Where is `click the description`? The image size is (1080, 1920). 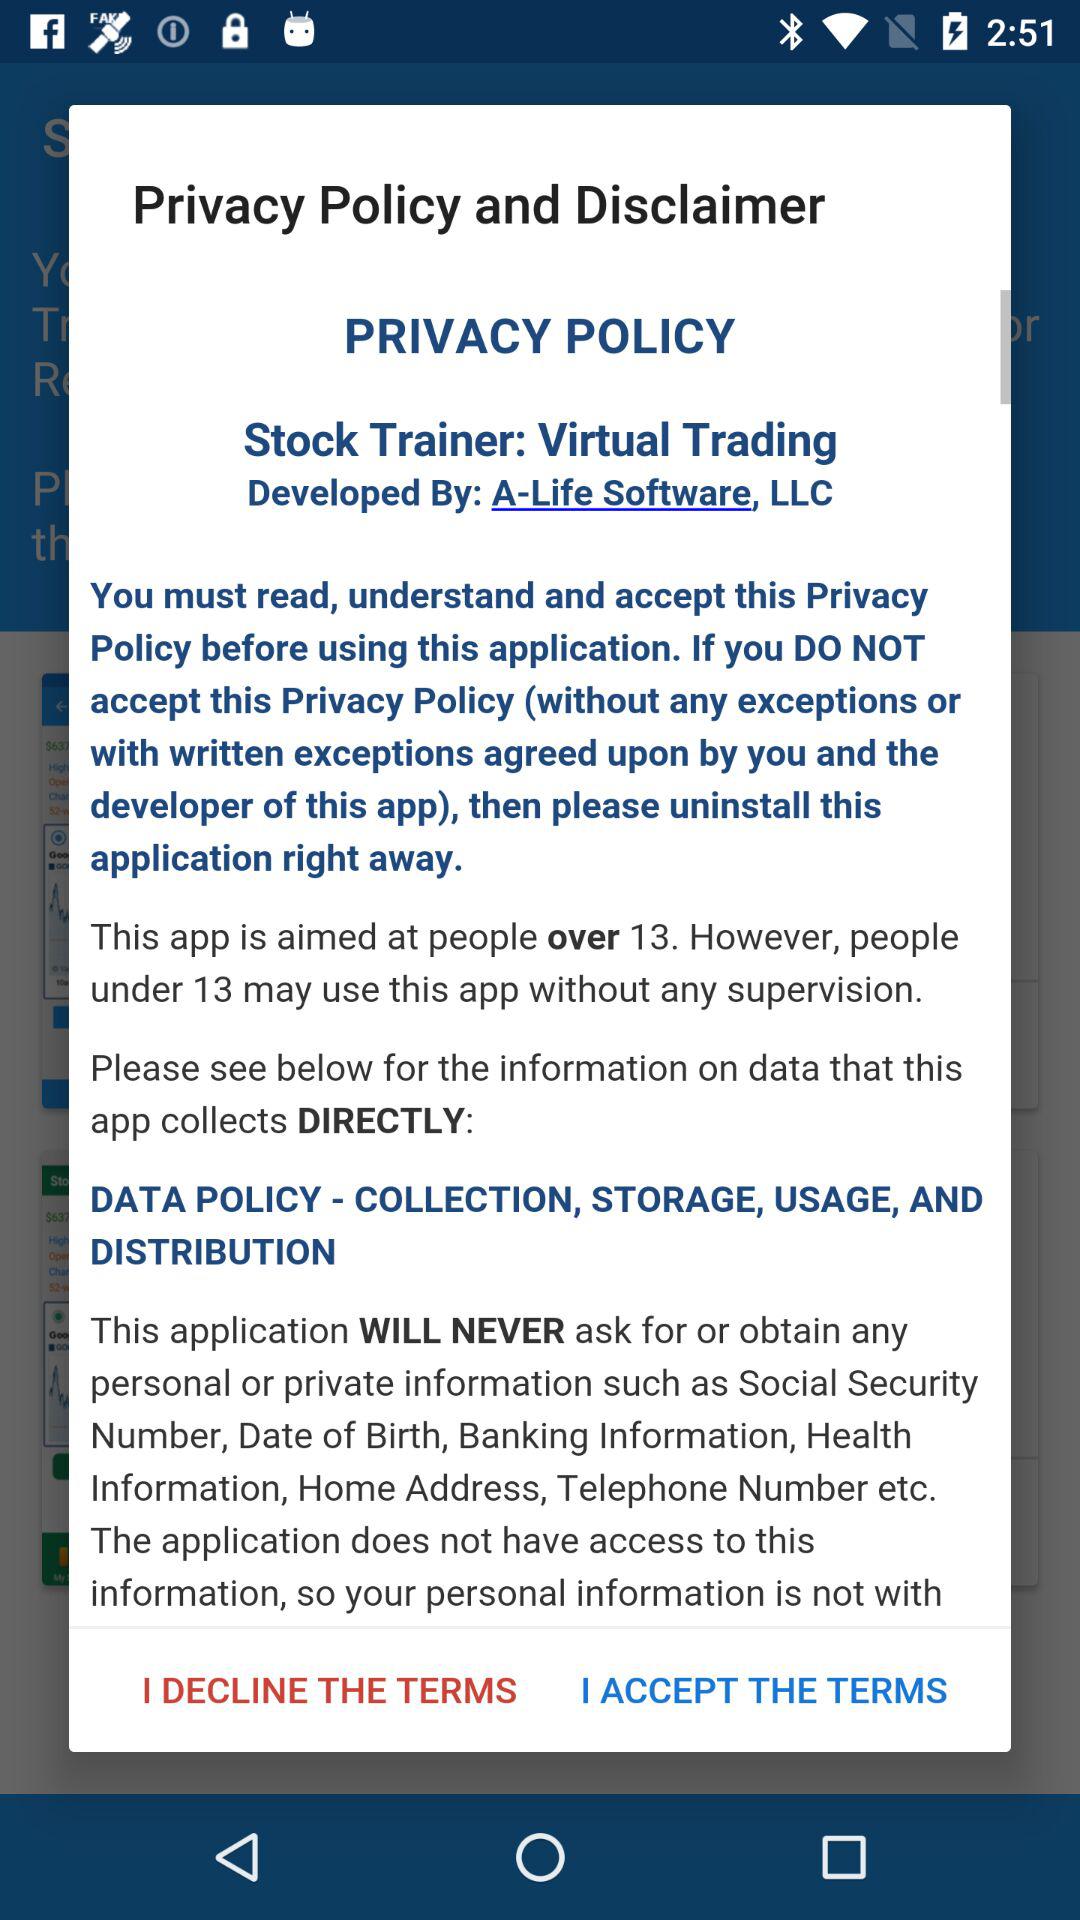 click the description is located at coordinates (540, 958).